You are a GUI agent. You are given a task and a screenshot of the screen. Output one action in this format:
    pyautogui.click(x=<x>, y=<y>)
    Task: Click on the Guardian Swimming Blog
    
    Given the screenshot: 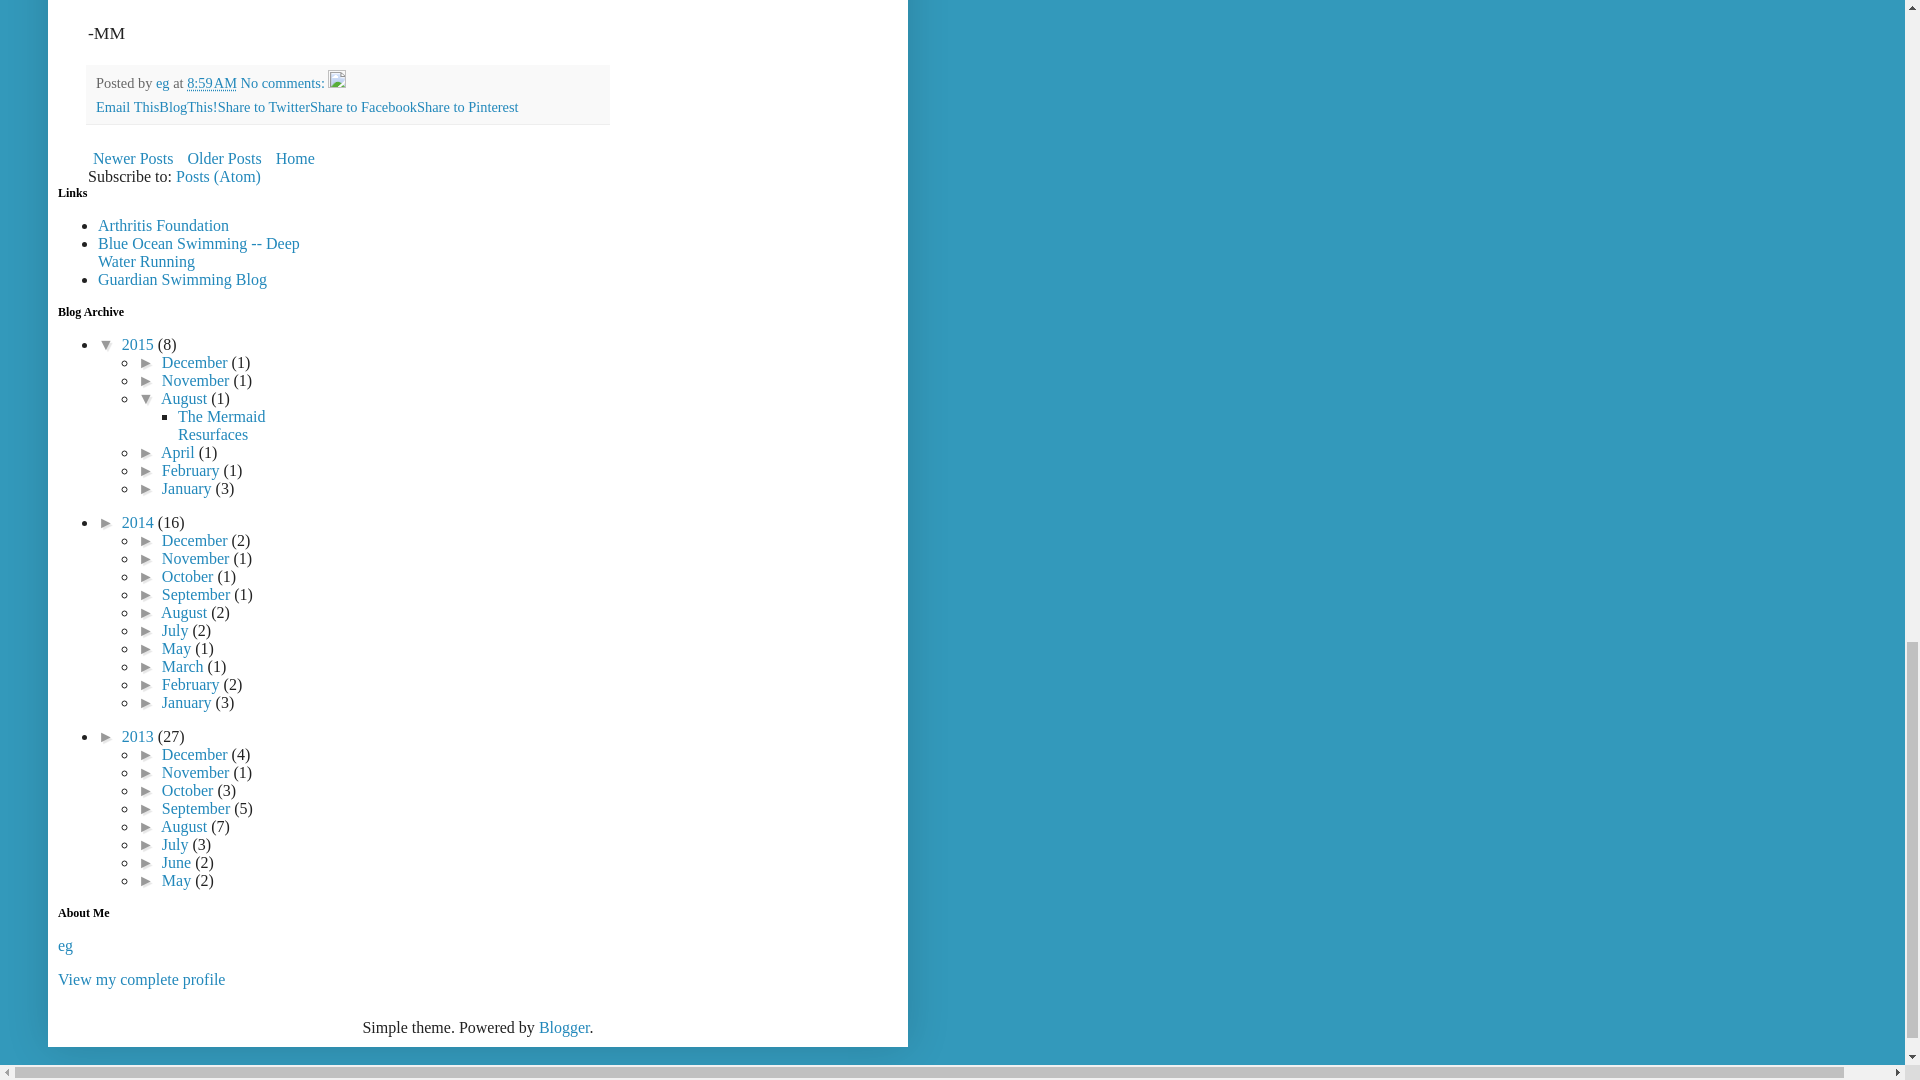 What is the action you would take?
    pyautogui.click(x=182, y=280)
    